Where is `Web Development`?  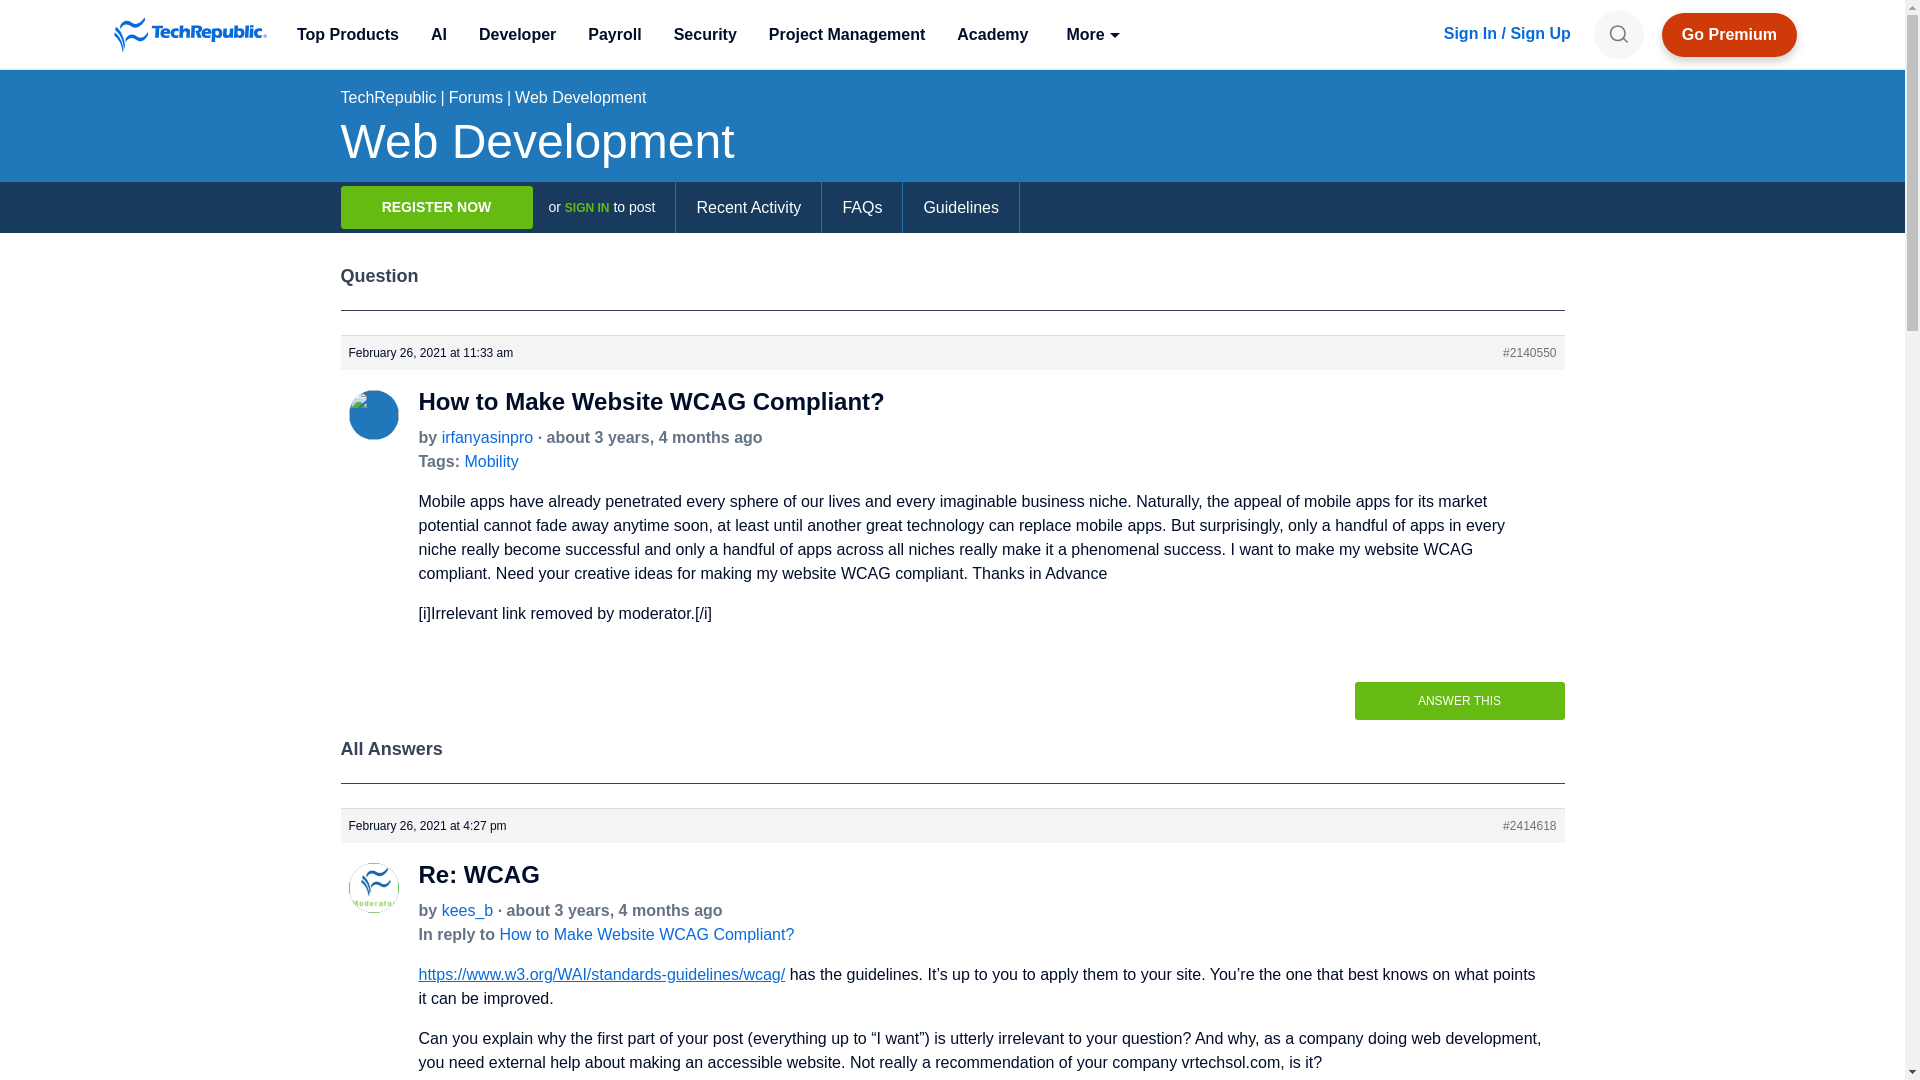
Web Development is located at coordinates (580, 96).